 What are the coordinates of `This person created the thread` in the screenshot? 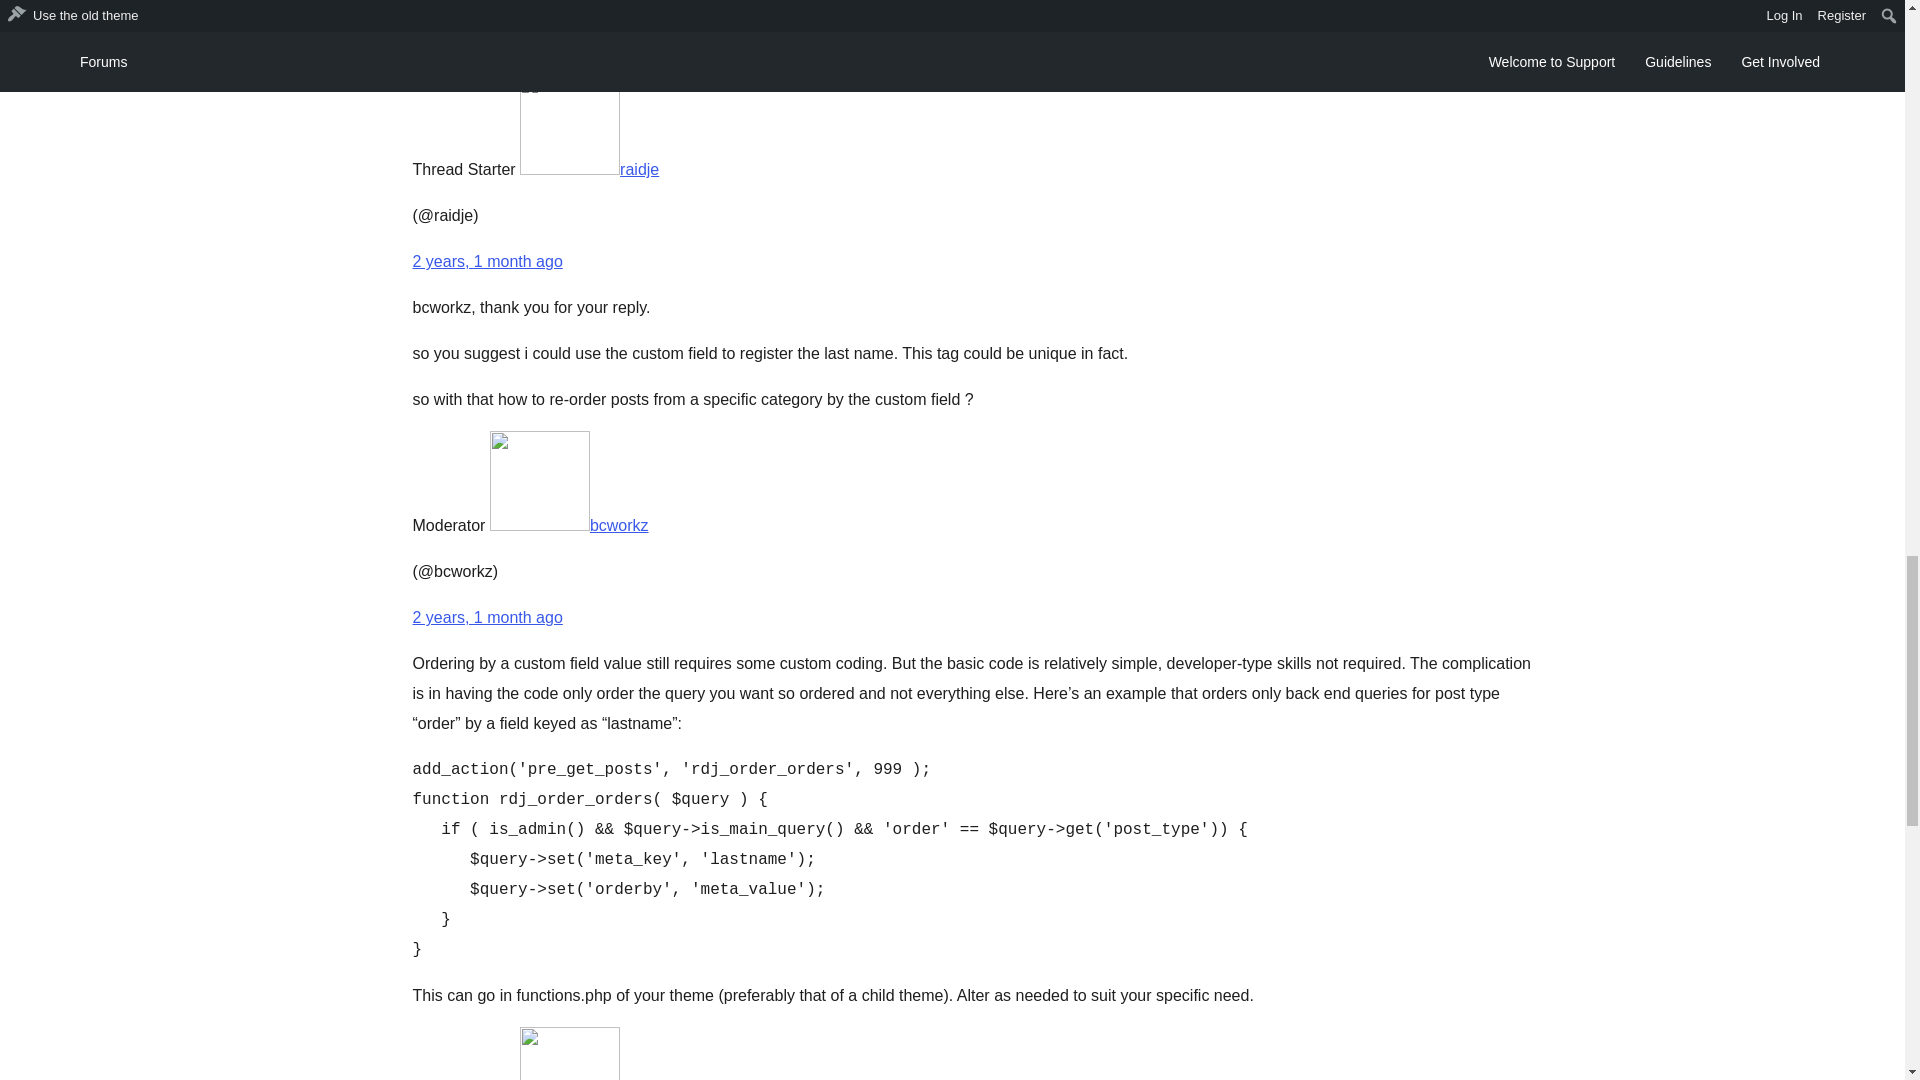 It's located at (463, 169).